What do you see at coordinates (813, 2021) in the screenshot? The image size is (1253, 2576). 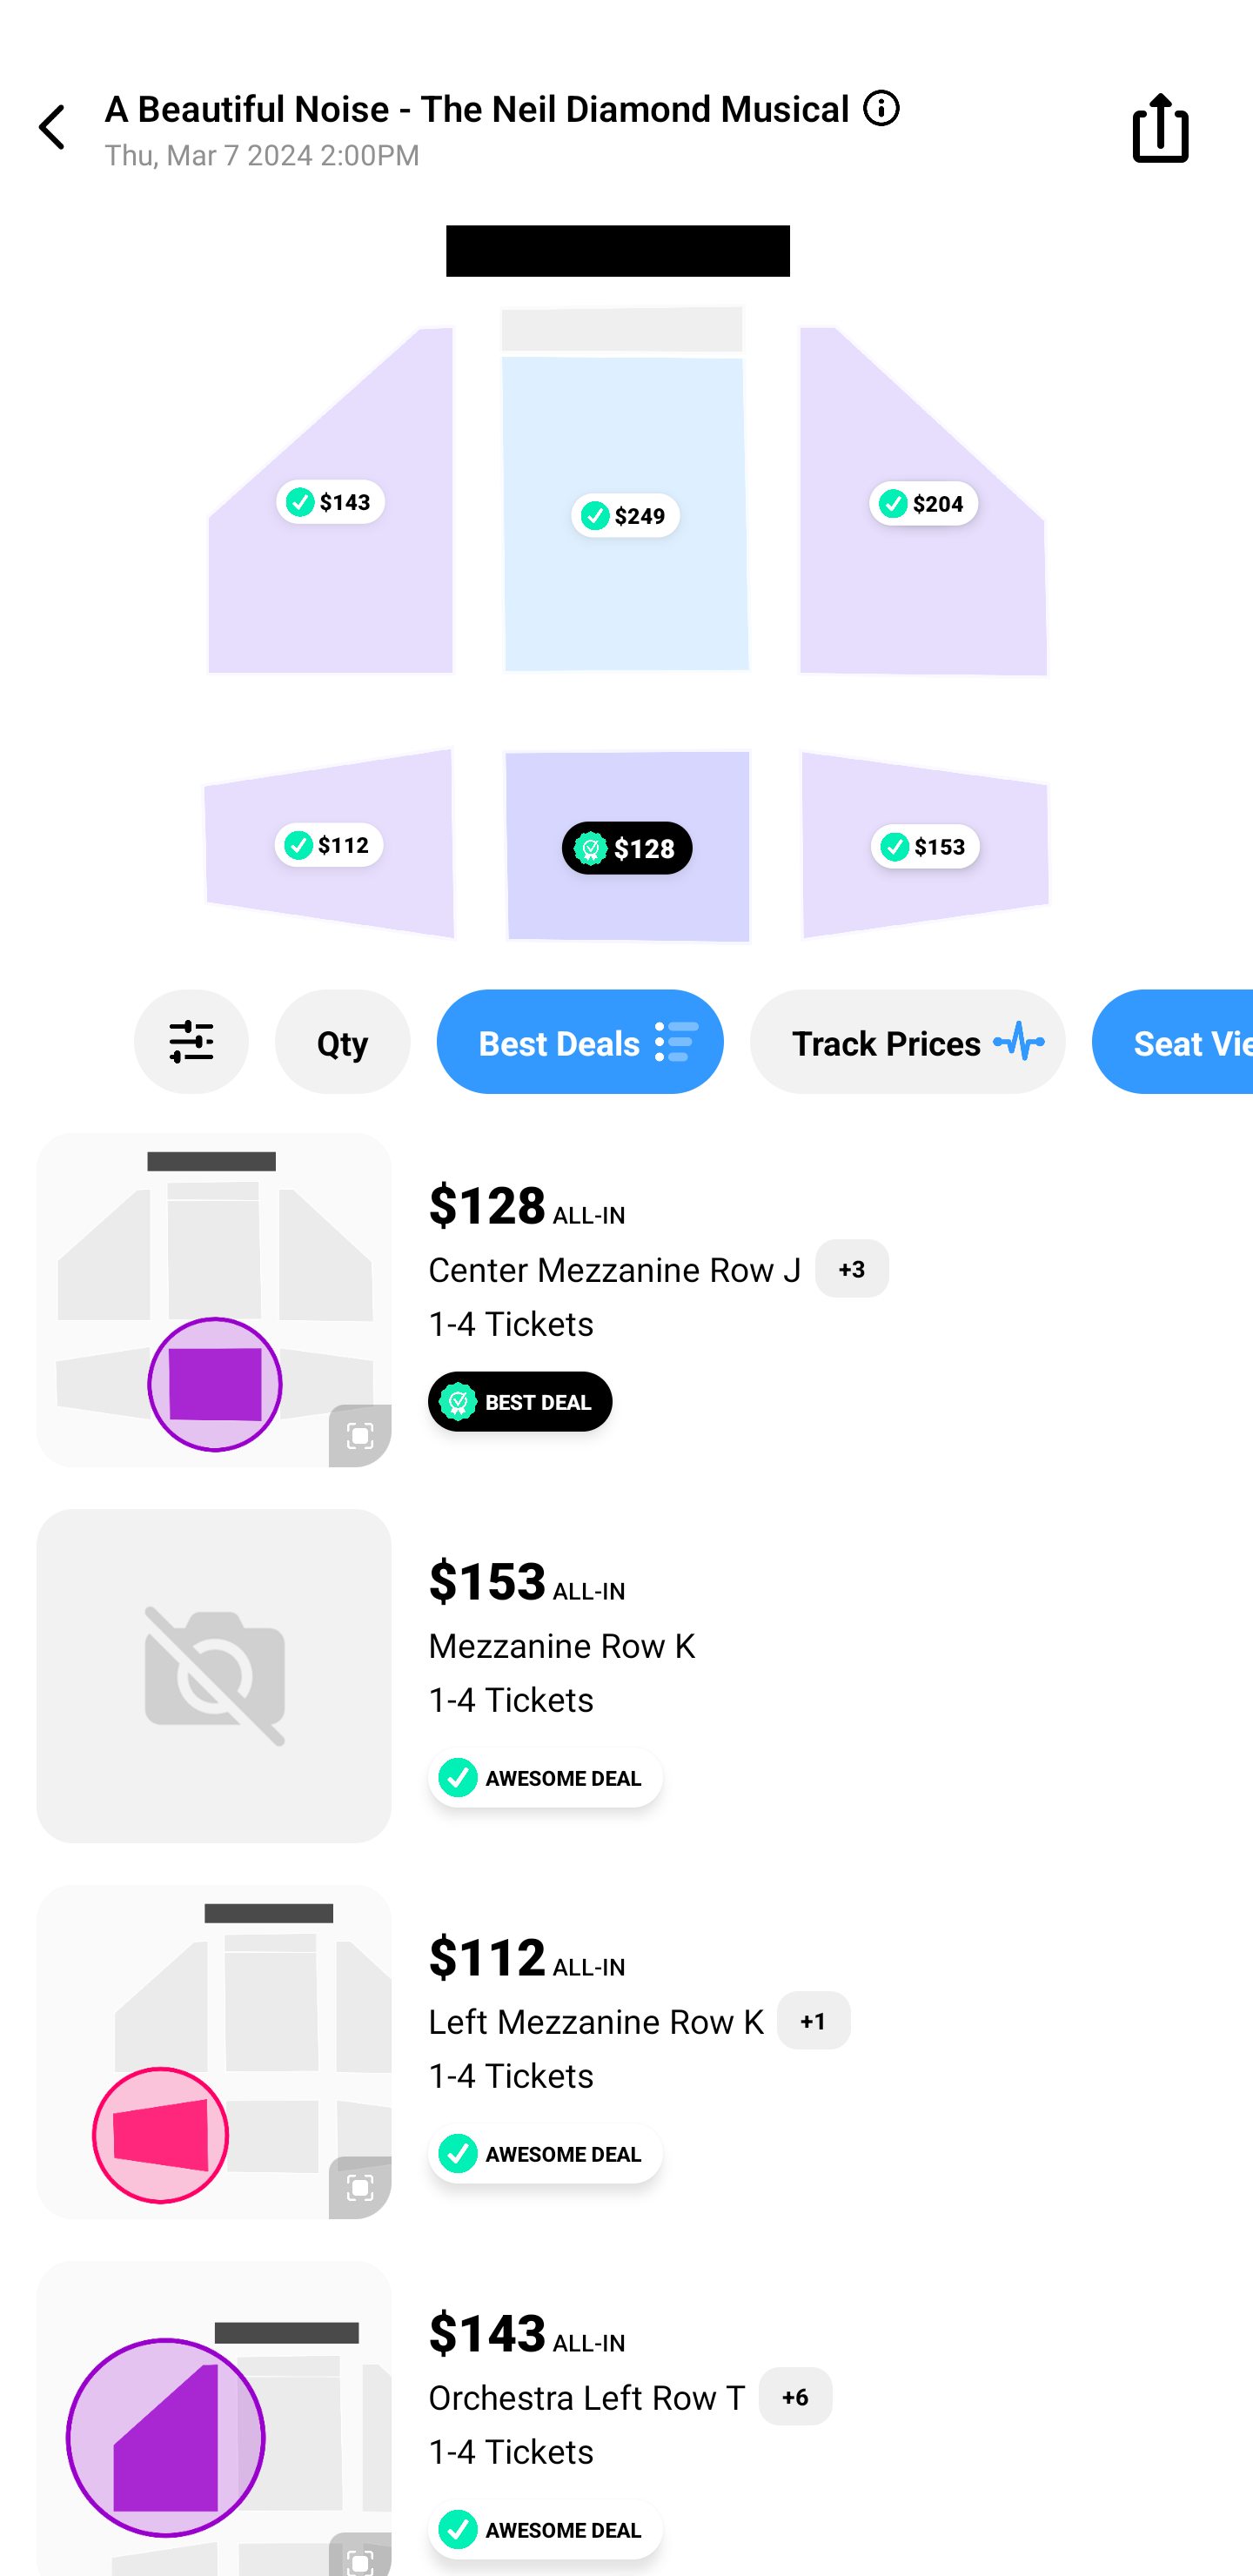 I see `+1` at bounding box center [813, 2021].